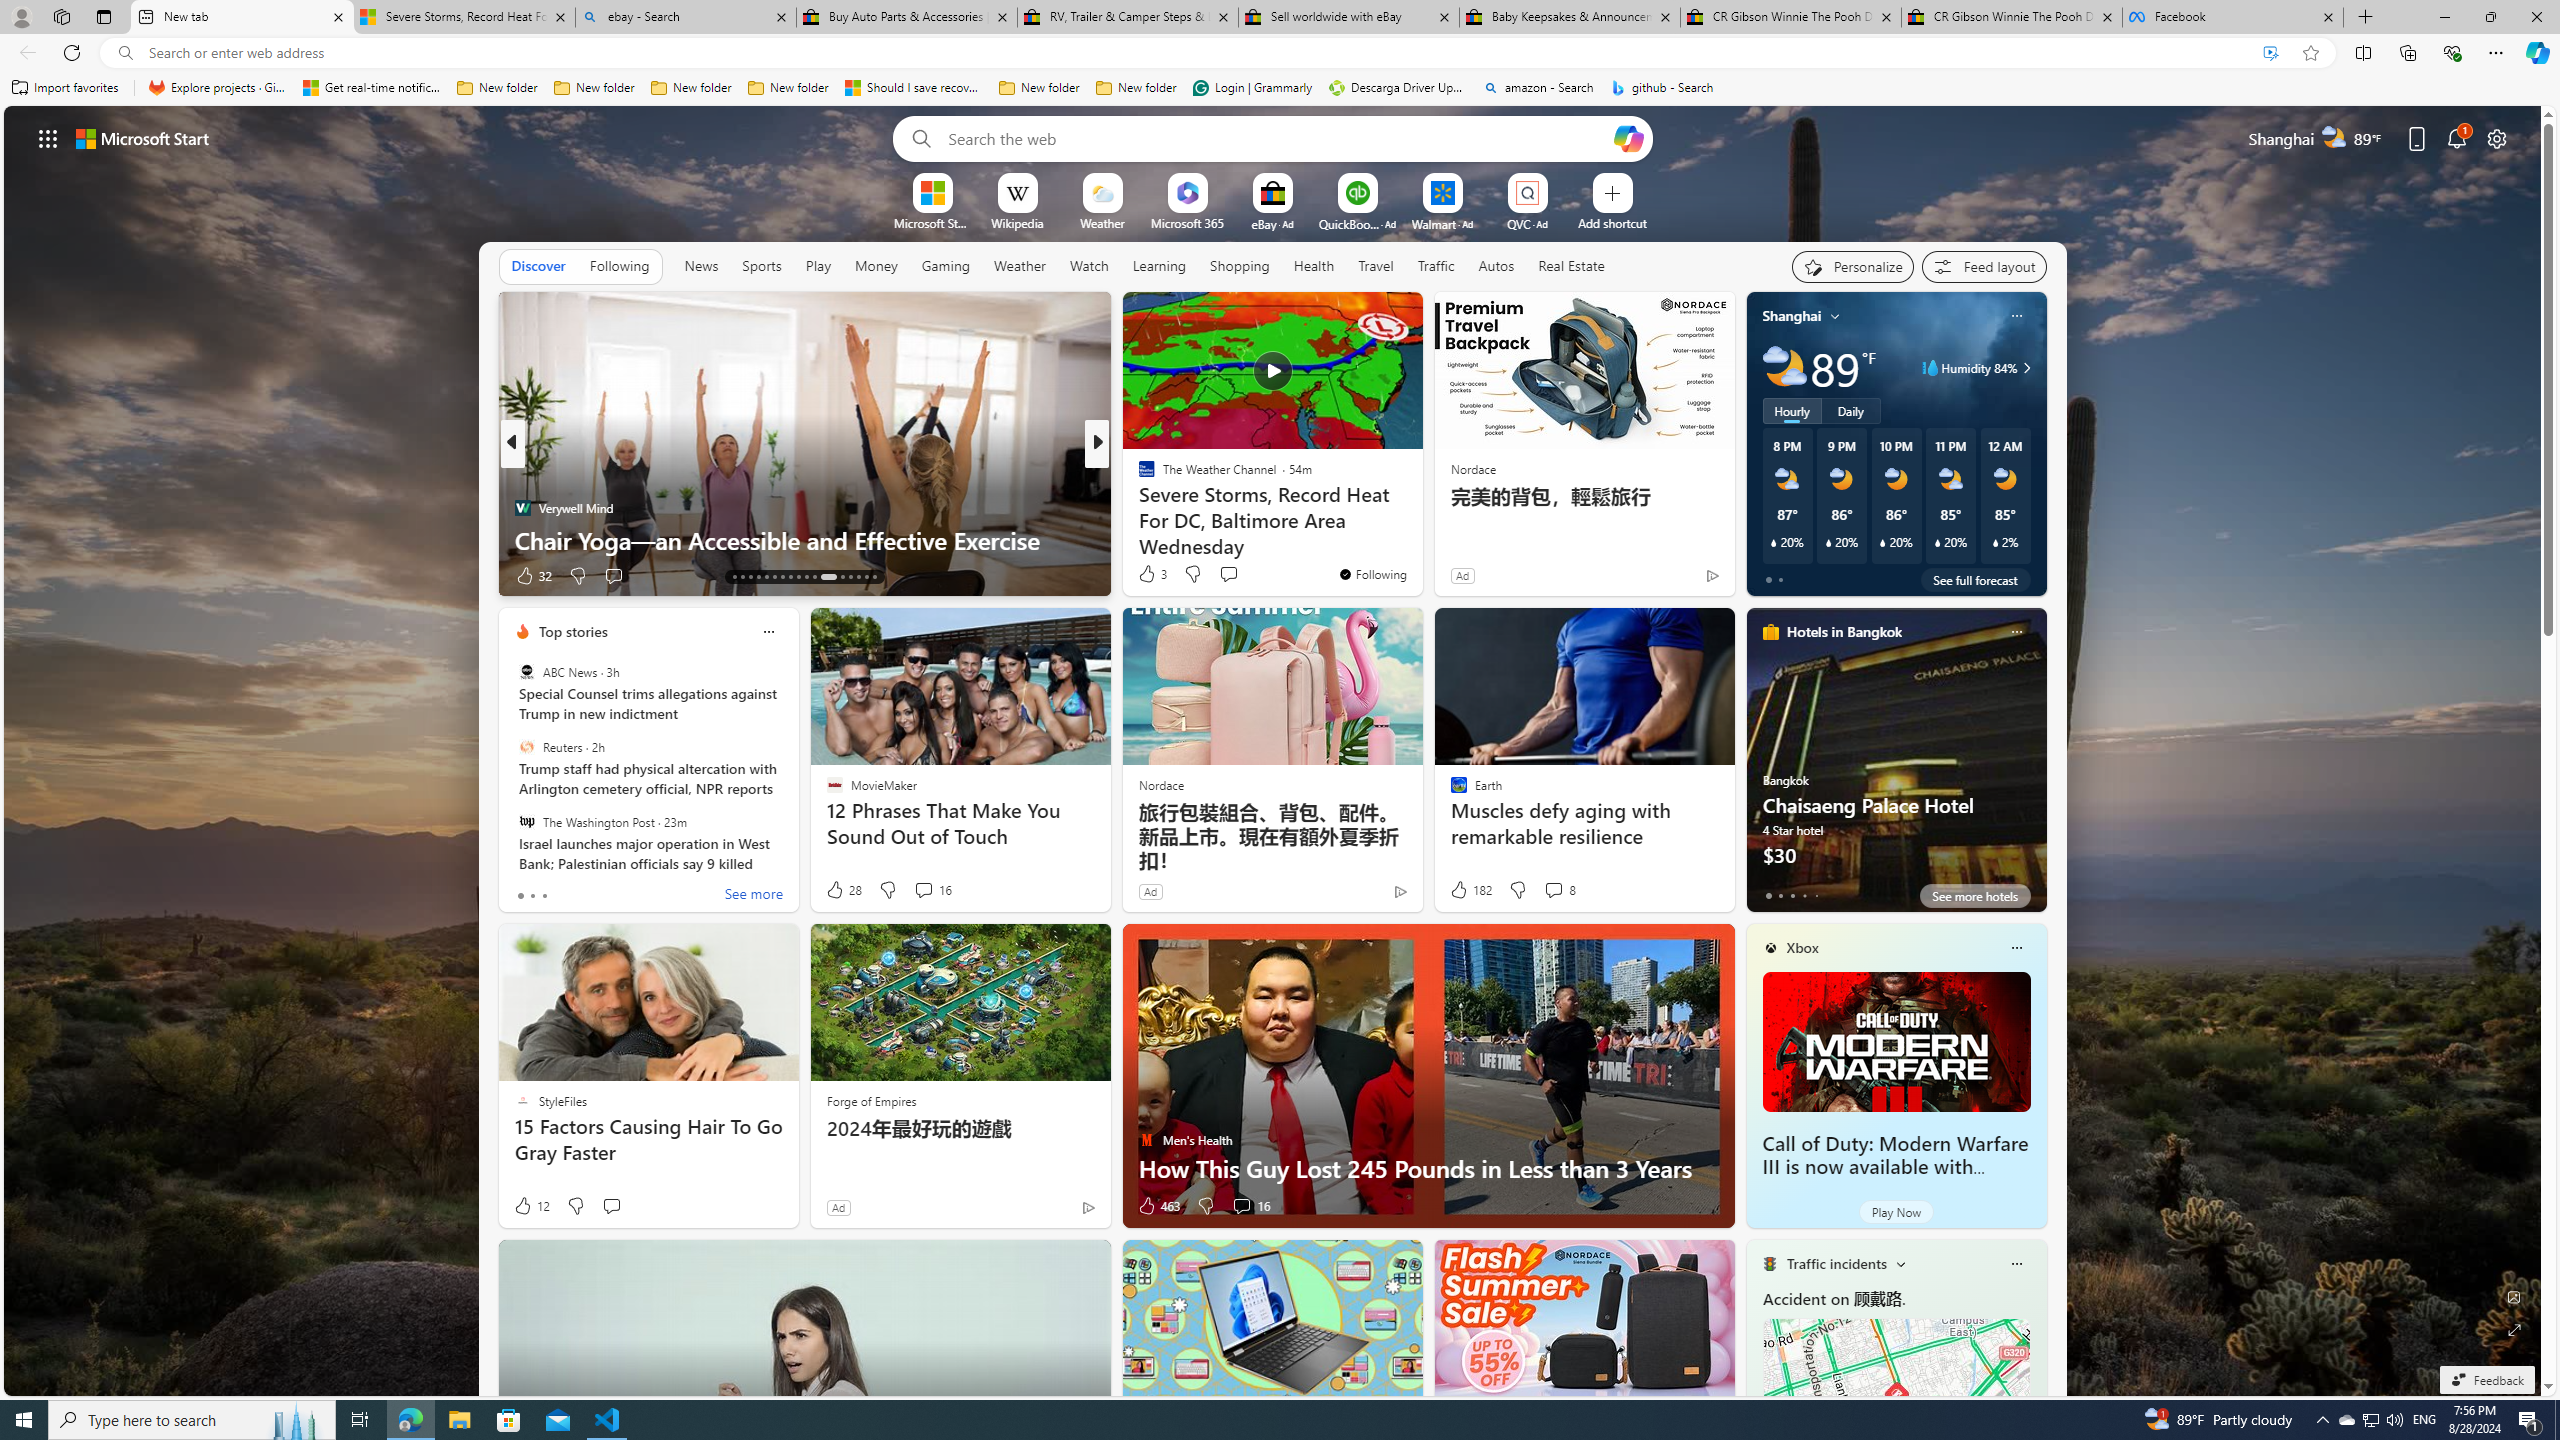 Image resolution: width=2560 pixels, height=1440 pixels. Describe the element at coordinates (1020, 266) in the screenshot. I see `Weather` at that location.